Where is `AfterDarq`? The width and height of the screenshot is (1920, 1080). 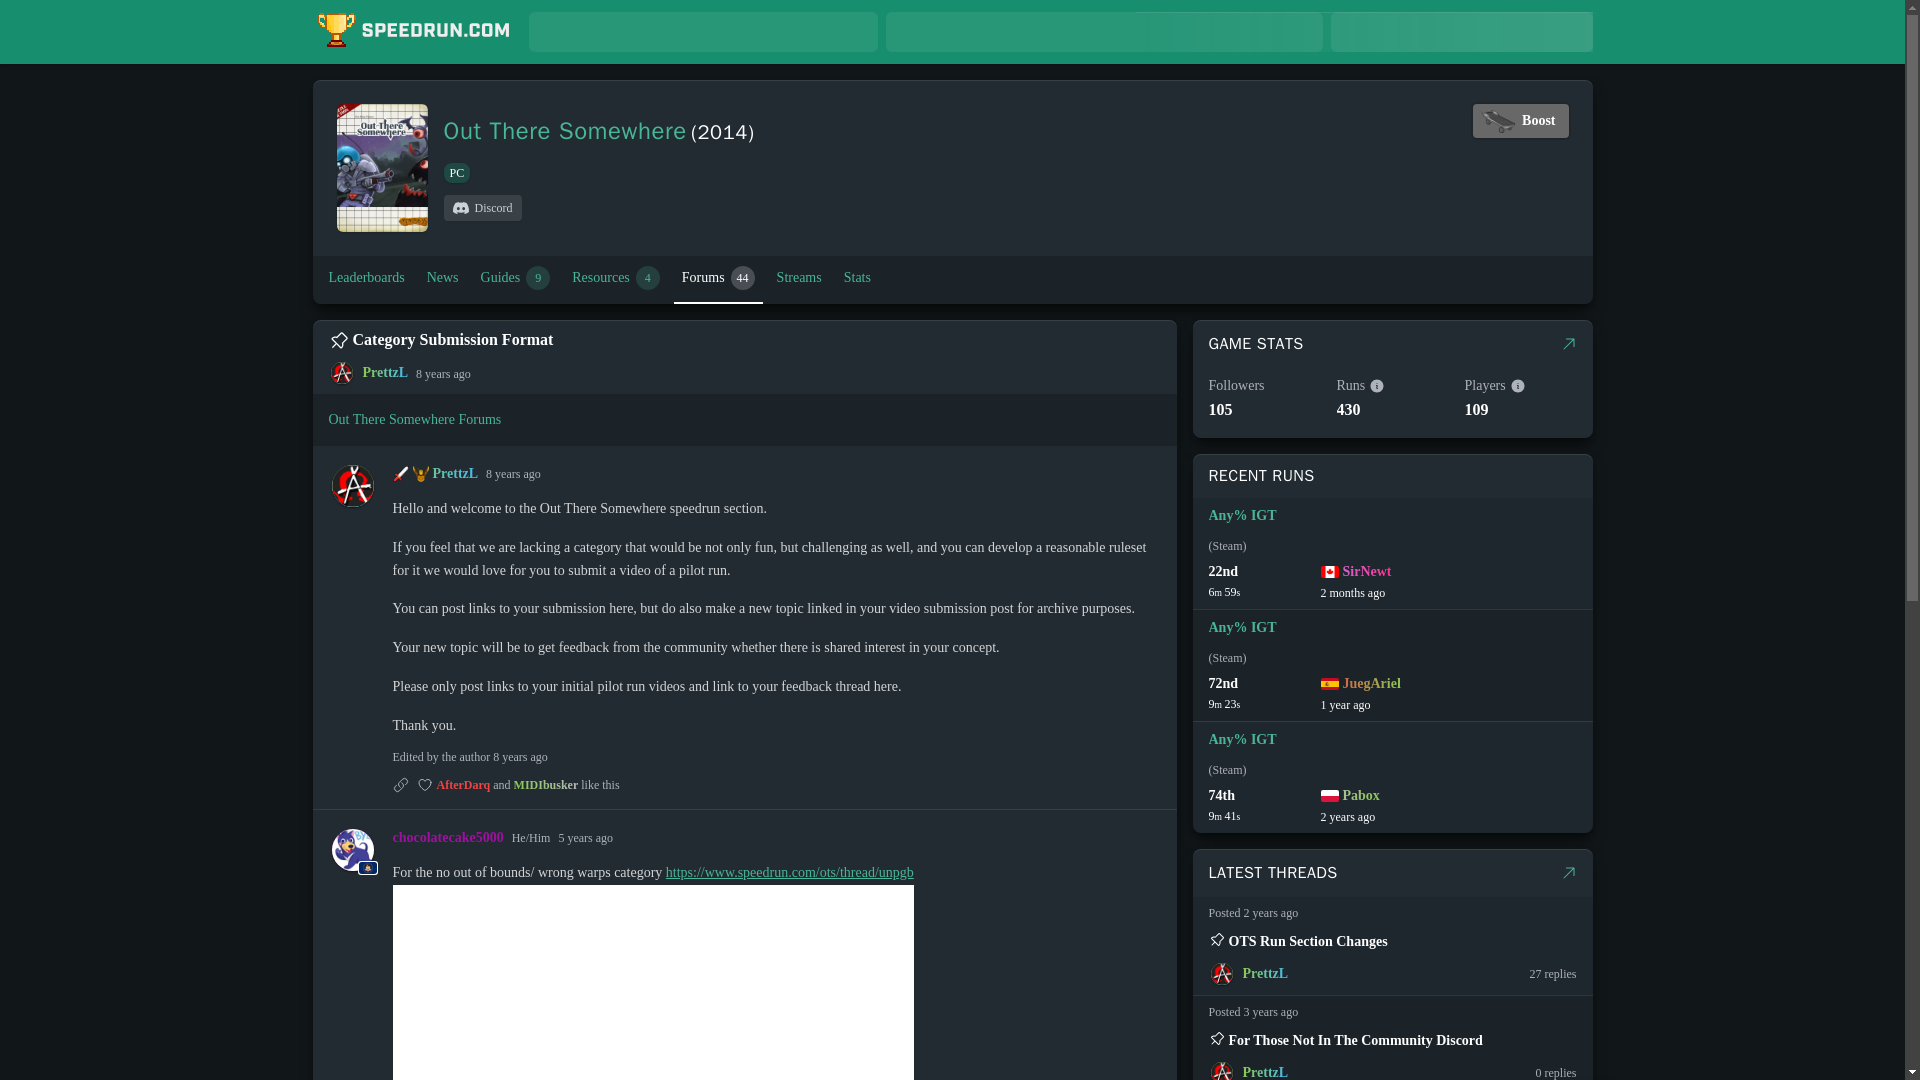 AfterDarq is located at coordinates (515, 278).